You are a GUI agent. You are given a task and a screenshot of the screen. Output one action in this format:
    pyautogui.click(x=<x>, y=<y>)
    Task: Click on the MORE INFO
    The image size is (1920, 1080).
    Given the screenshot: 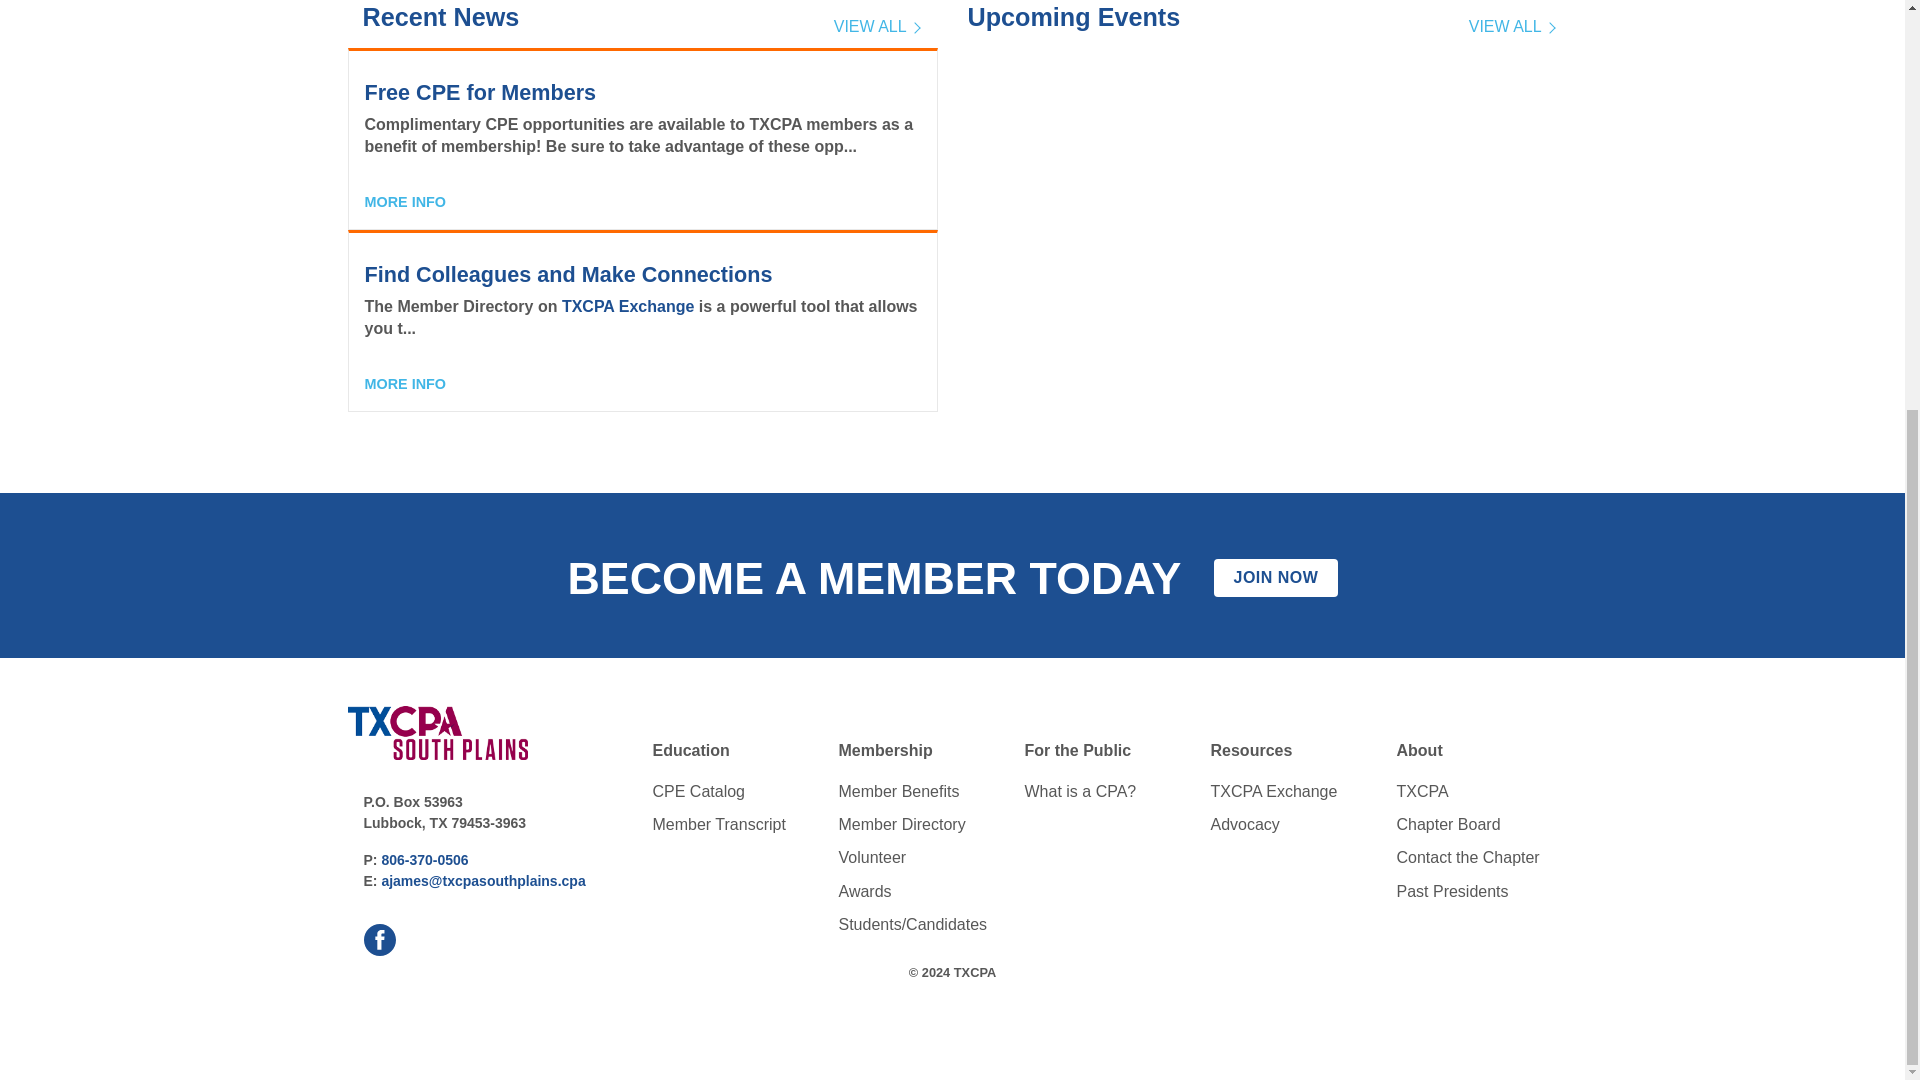 What is the action you would take?
    pyautogui.click(x=404, y=202)
    